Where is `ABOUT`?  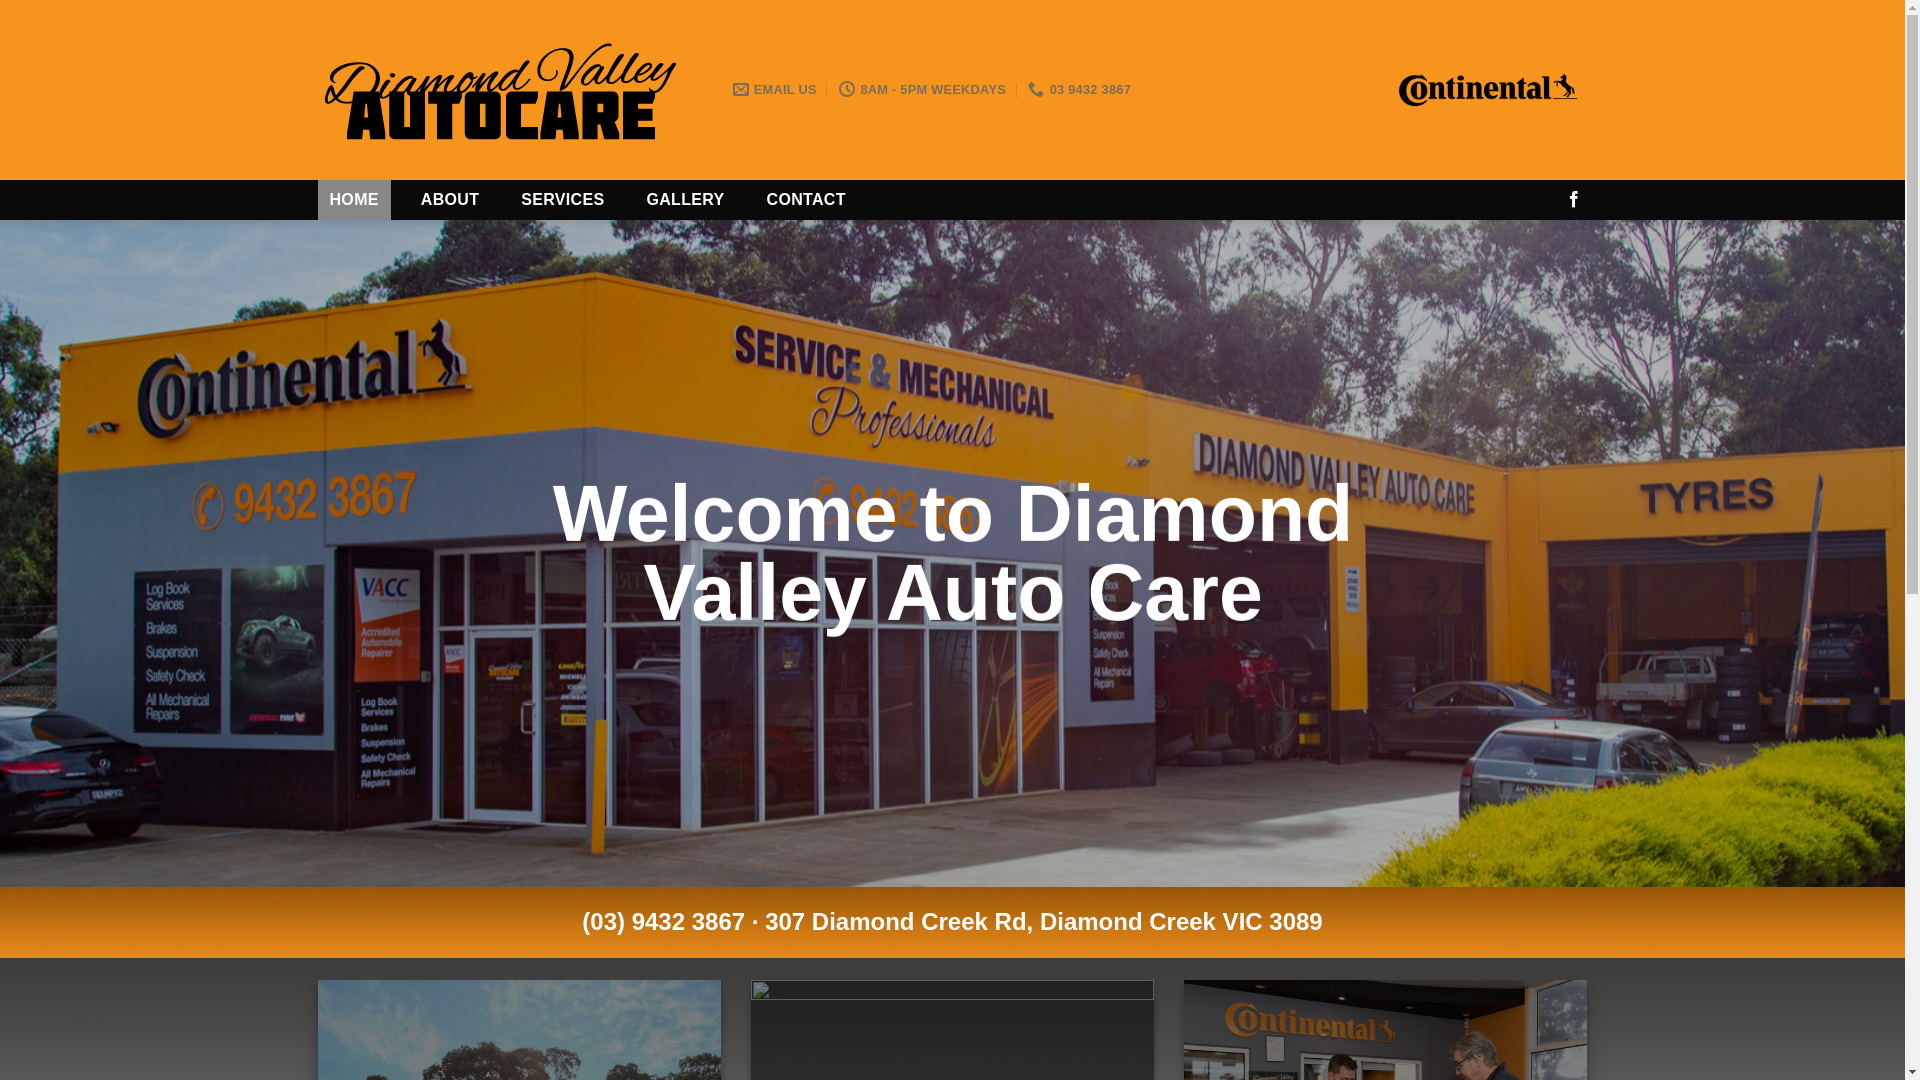 ABOUT is located at coordinates (450, 200).